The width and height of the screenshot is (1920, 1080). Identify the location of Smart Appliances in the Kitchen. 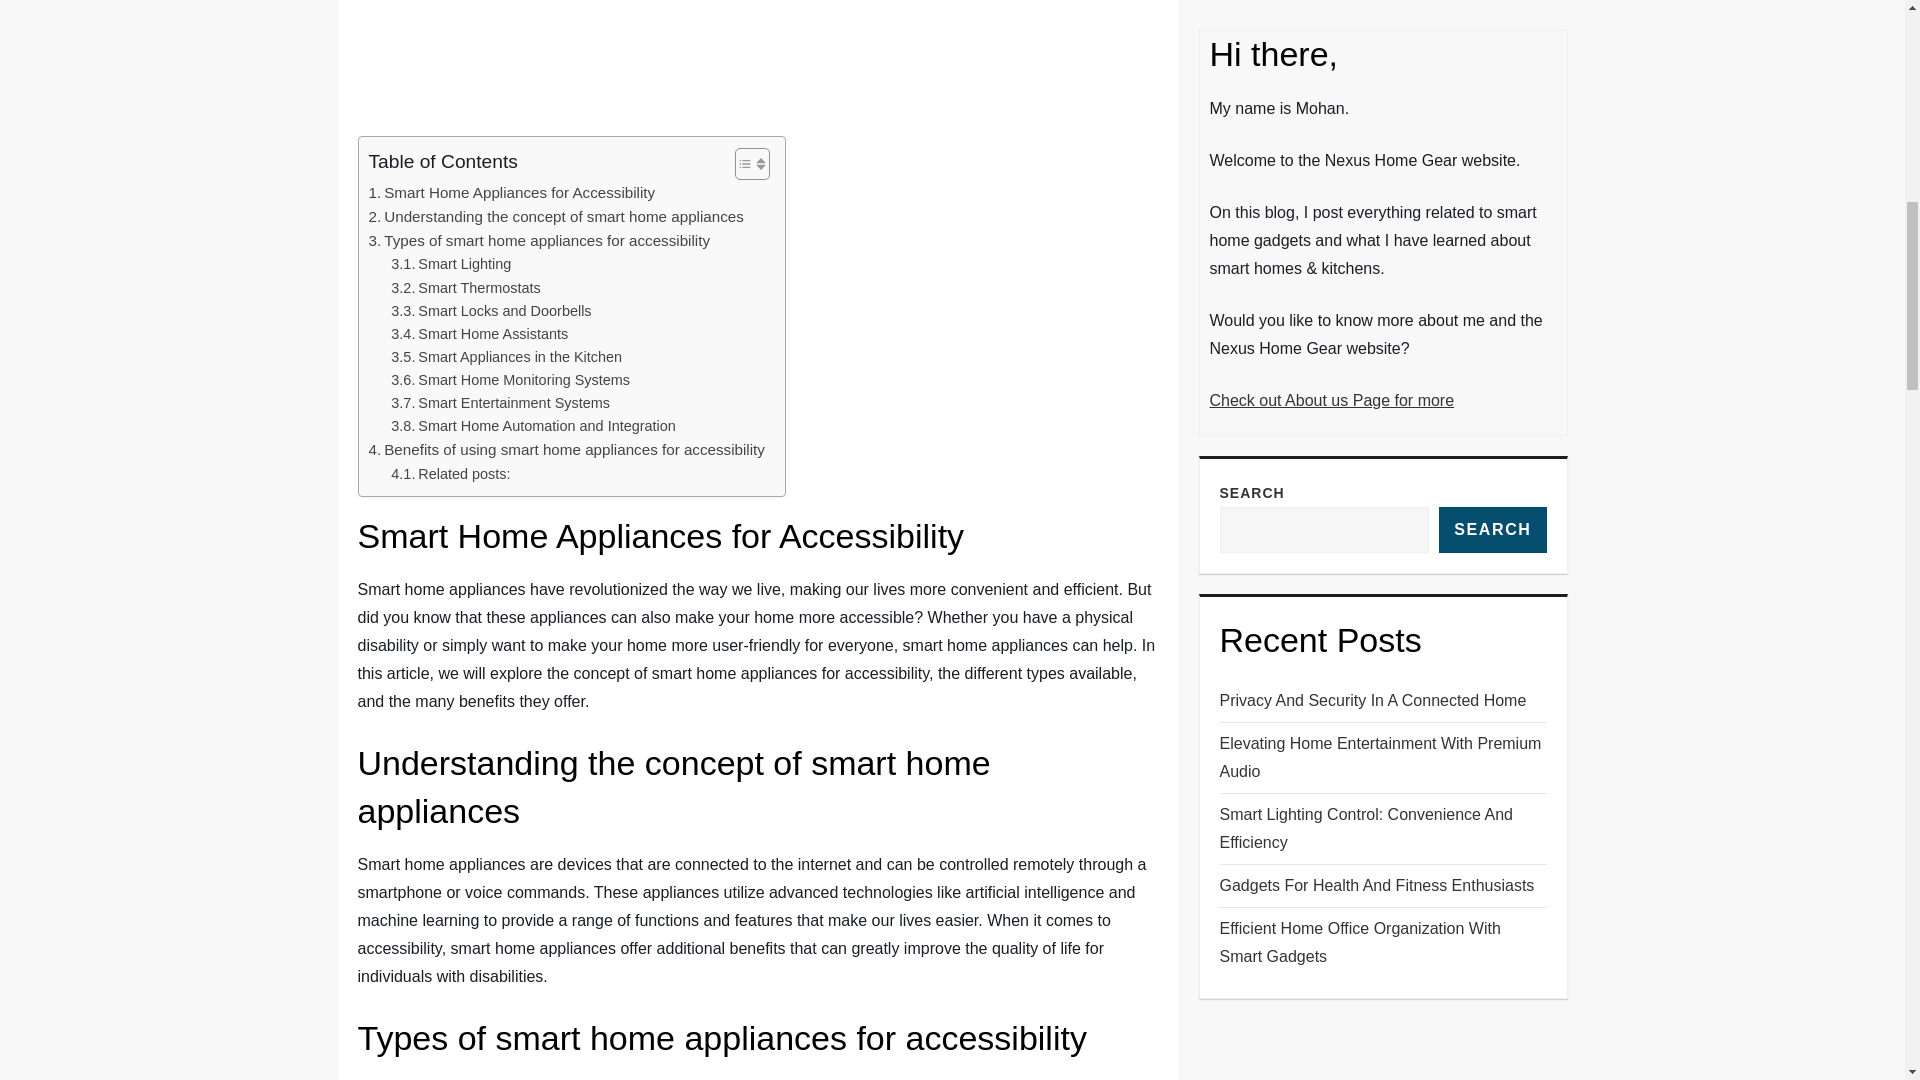
(506, 357).